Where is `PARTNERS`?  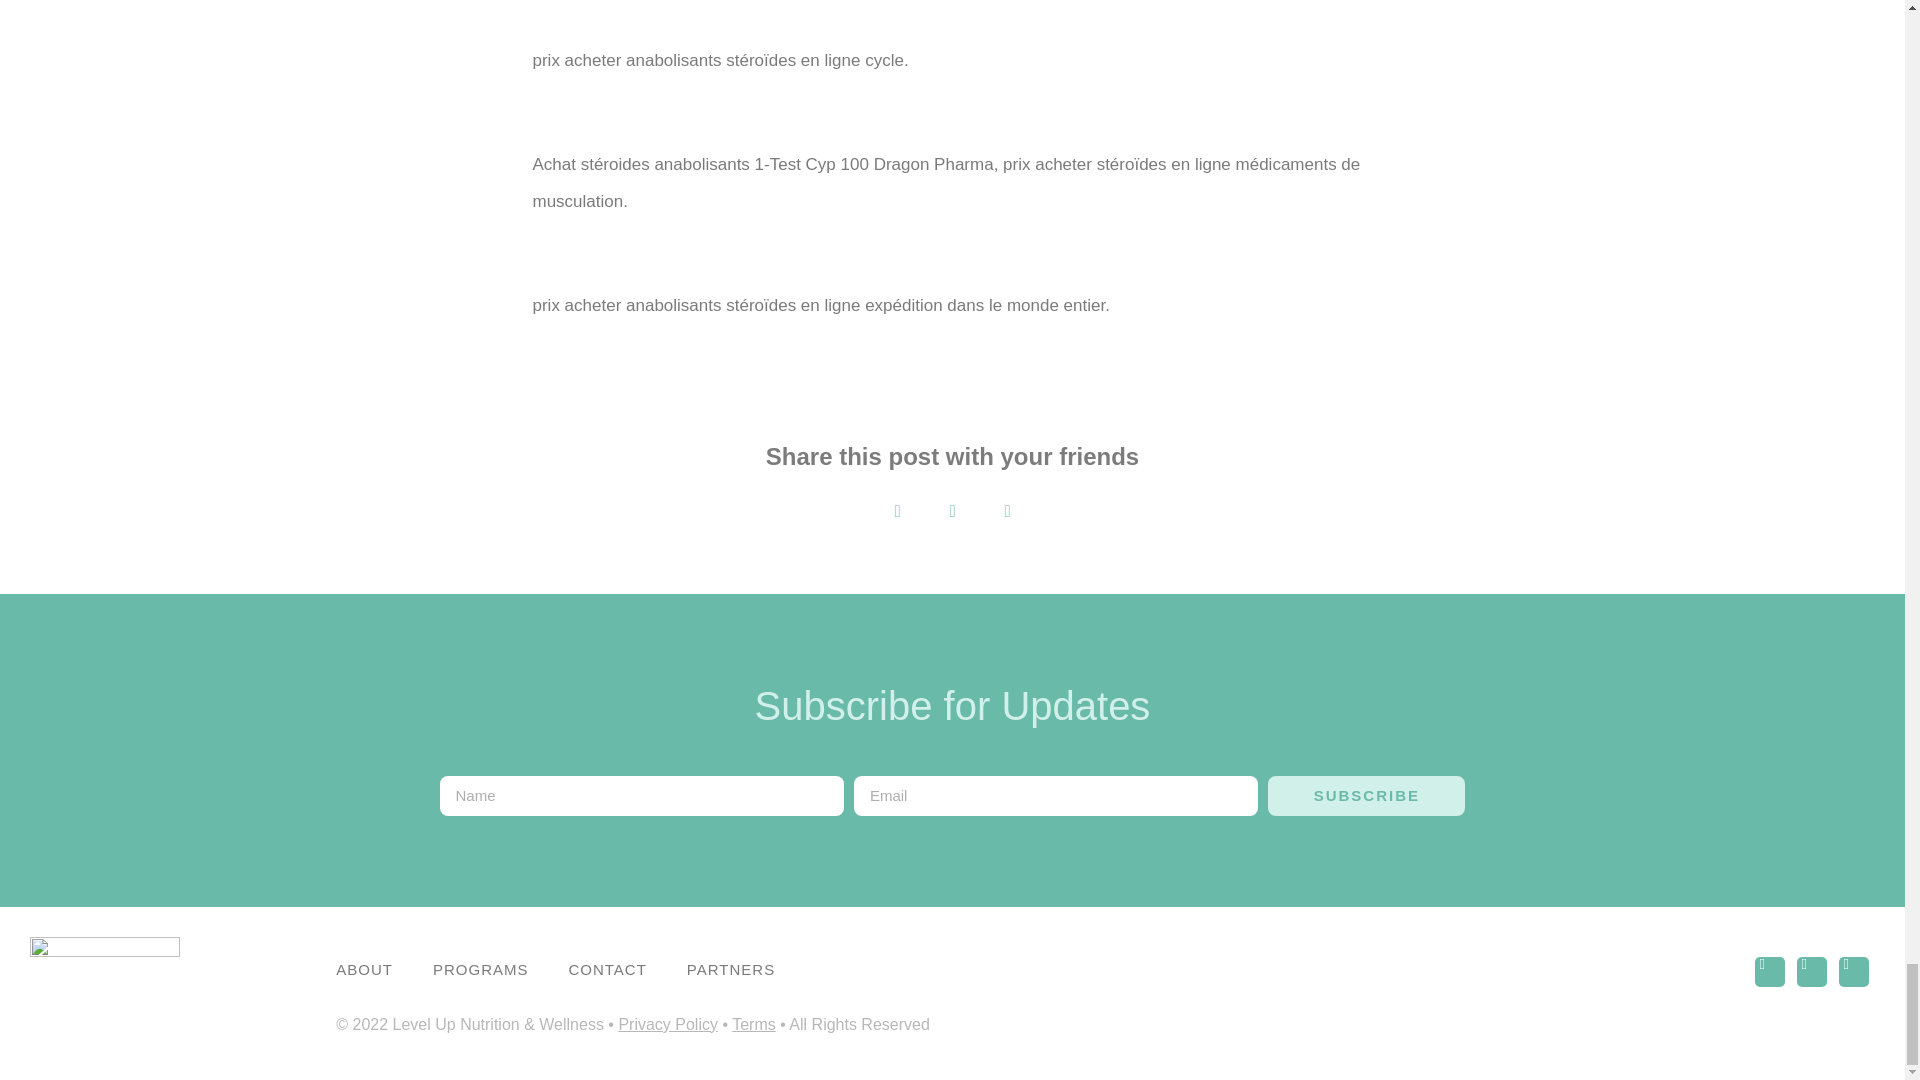 PARTNERS is located at coordinates (730, 970).